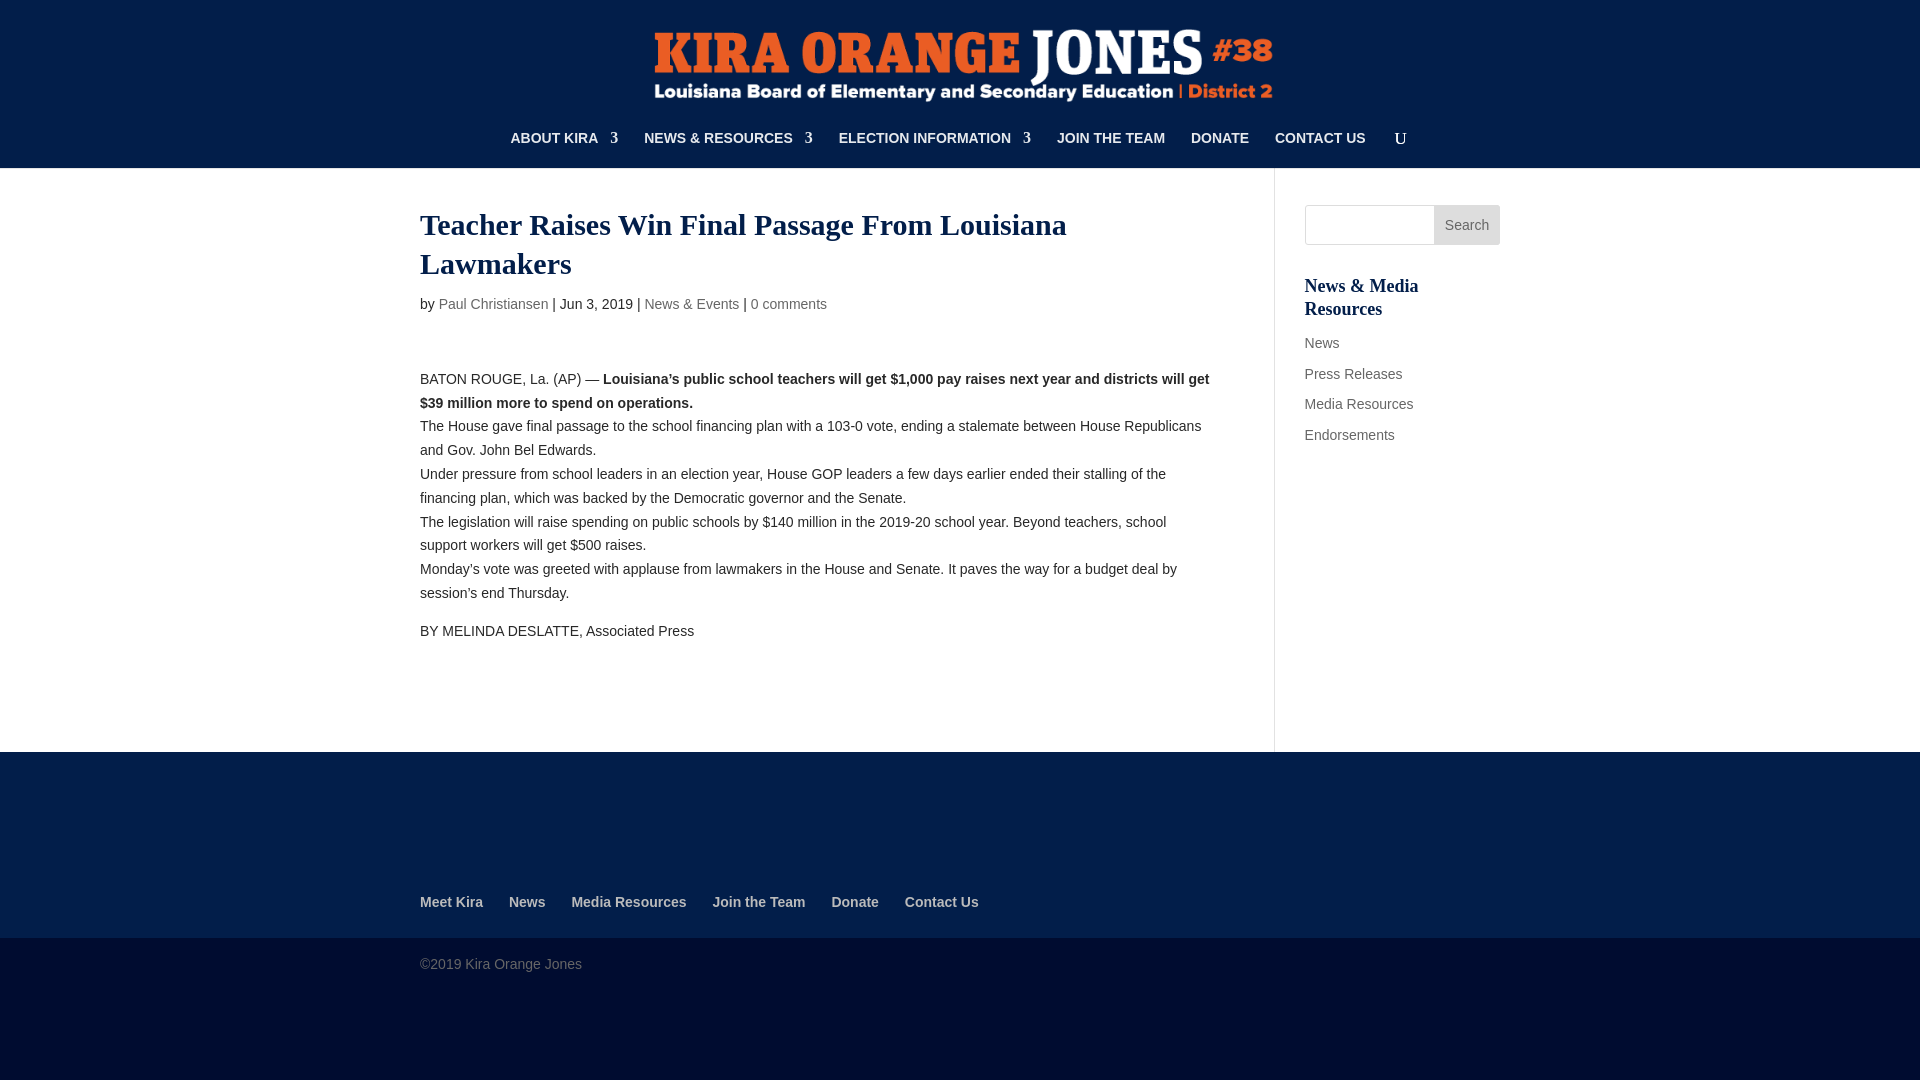 This screenshot has height=1080, width=1920. What do you see at coordinates (935, 149) in the screenshot?
I see `ELECTION INFORMATION` at bounding box center [935, 149].